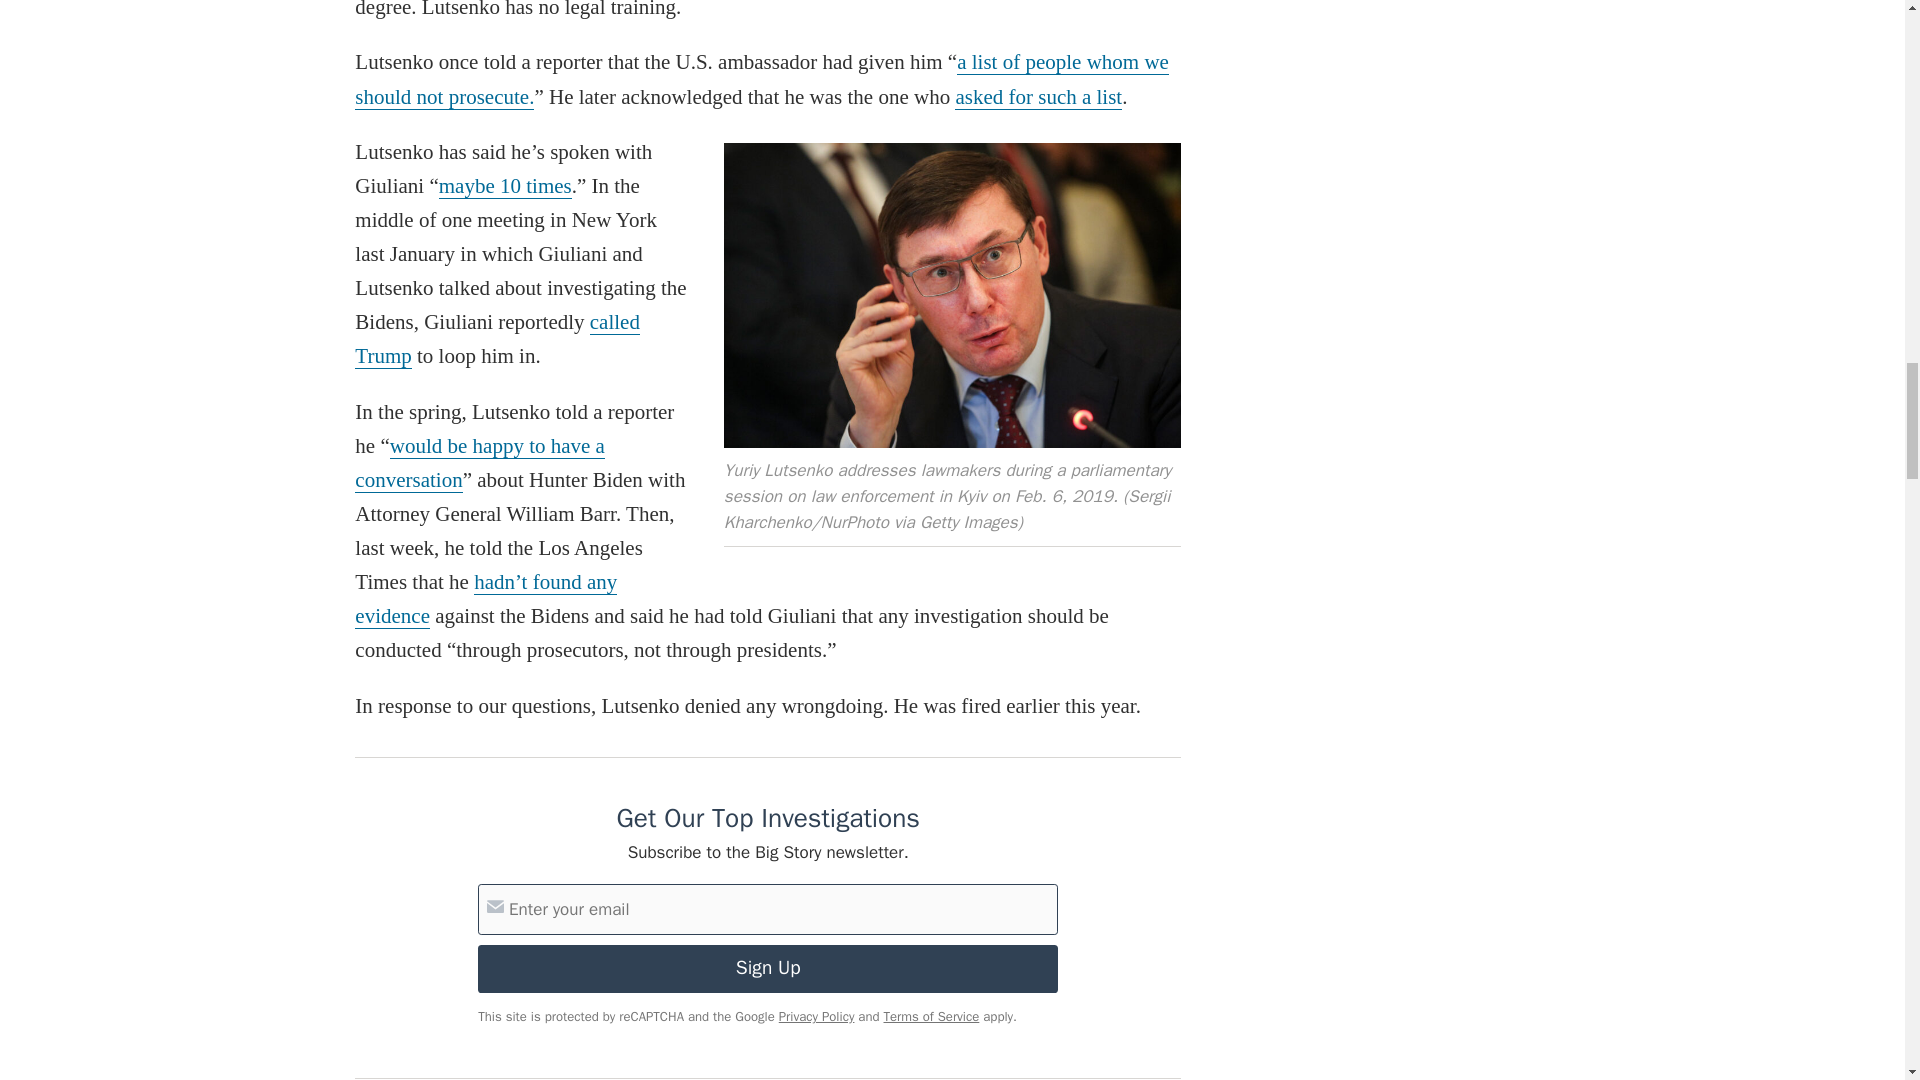  Describe the element at coordinates (1038, 98) in the screenshot. I see `asked for such a list` at that location.